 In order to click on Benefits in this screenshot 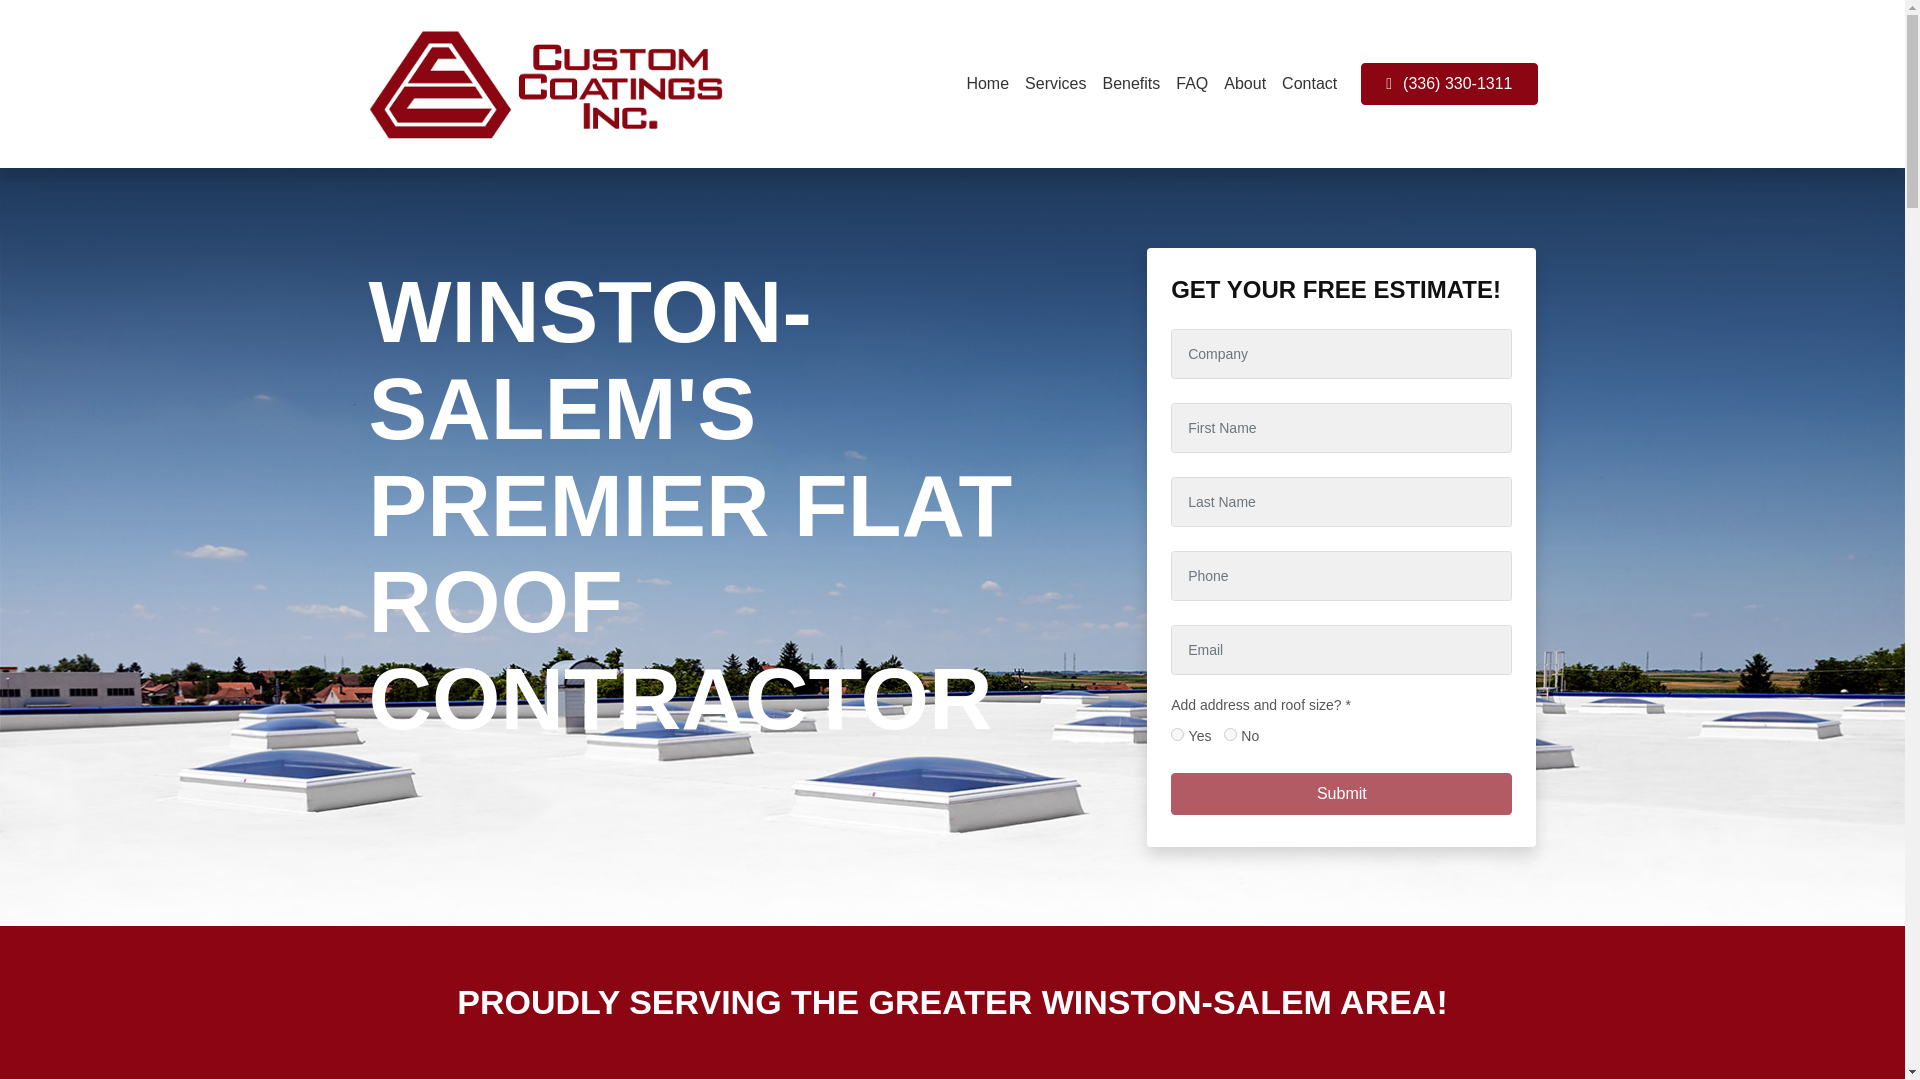, I will do `click(1130, 83)`.